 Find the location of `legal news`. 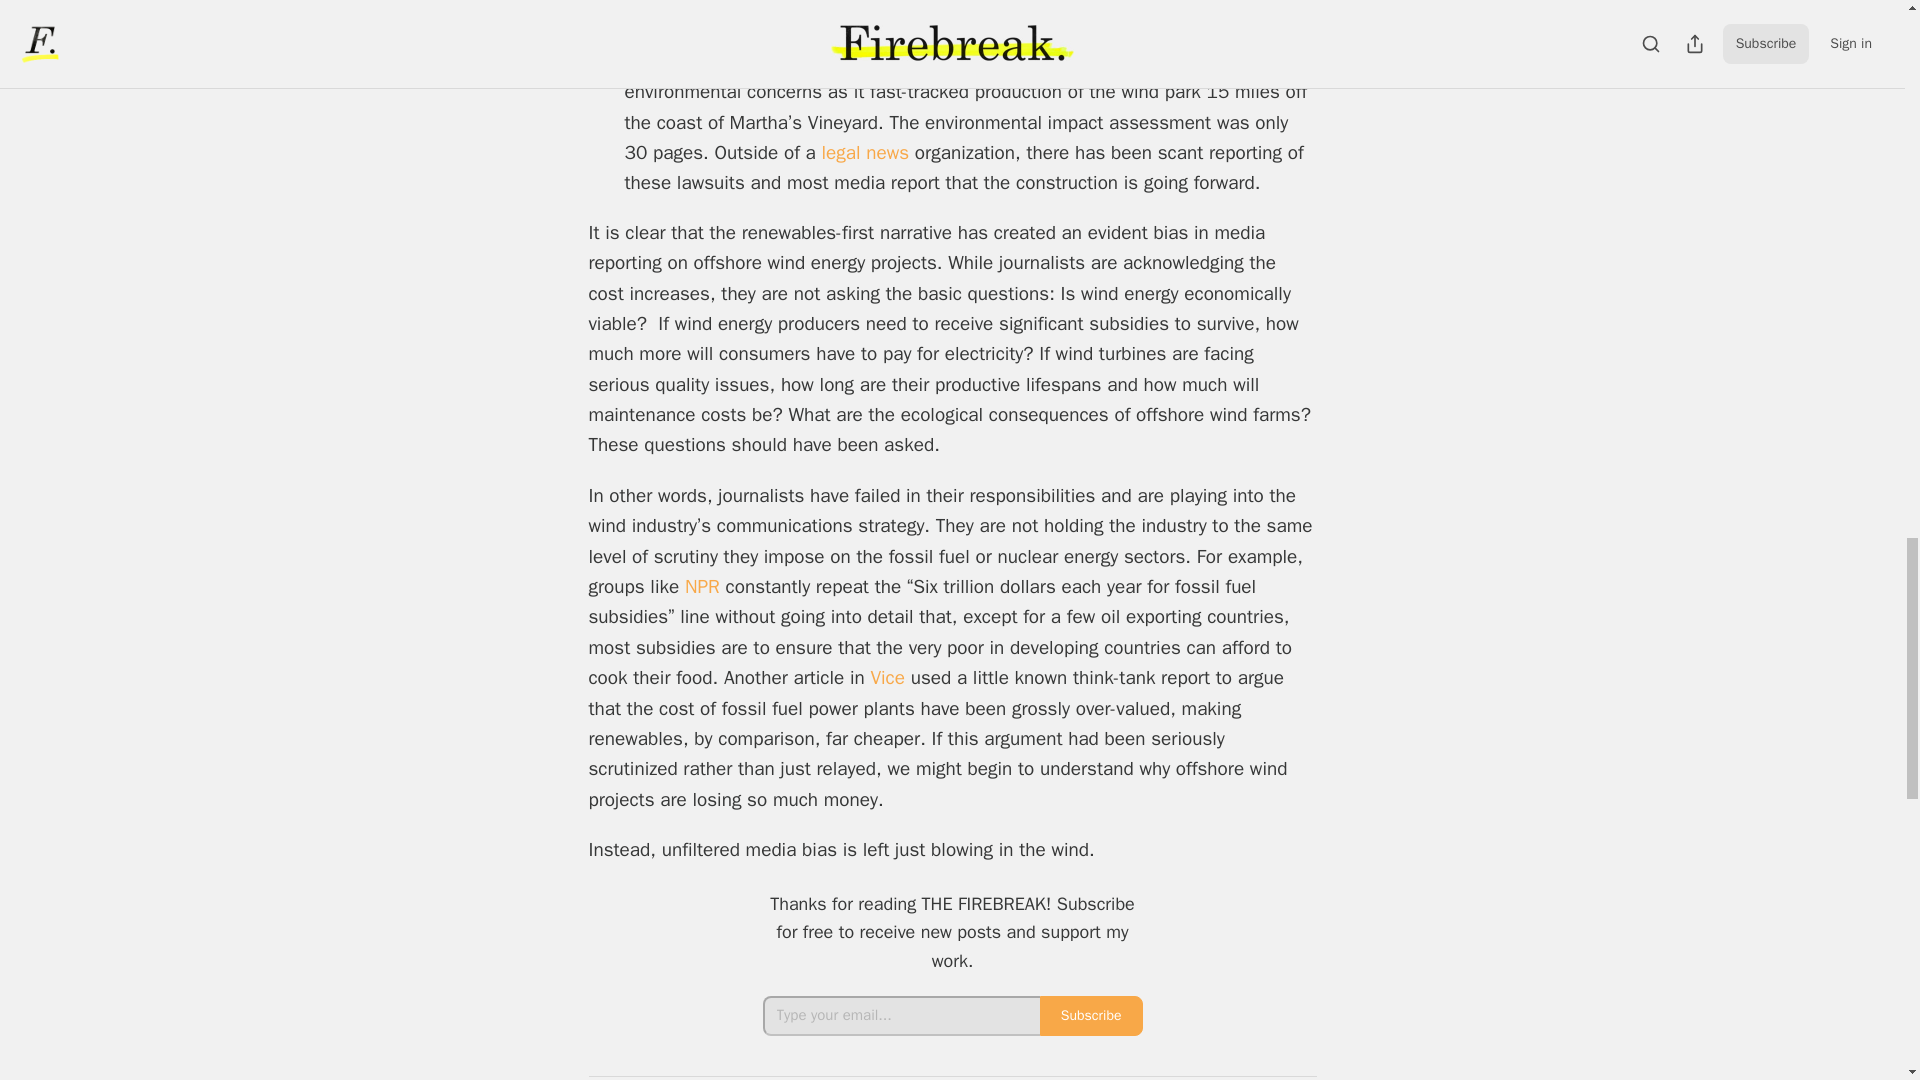

legal news is located at coordinates (864, 153).